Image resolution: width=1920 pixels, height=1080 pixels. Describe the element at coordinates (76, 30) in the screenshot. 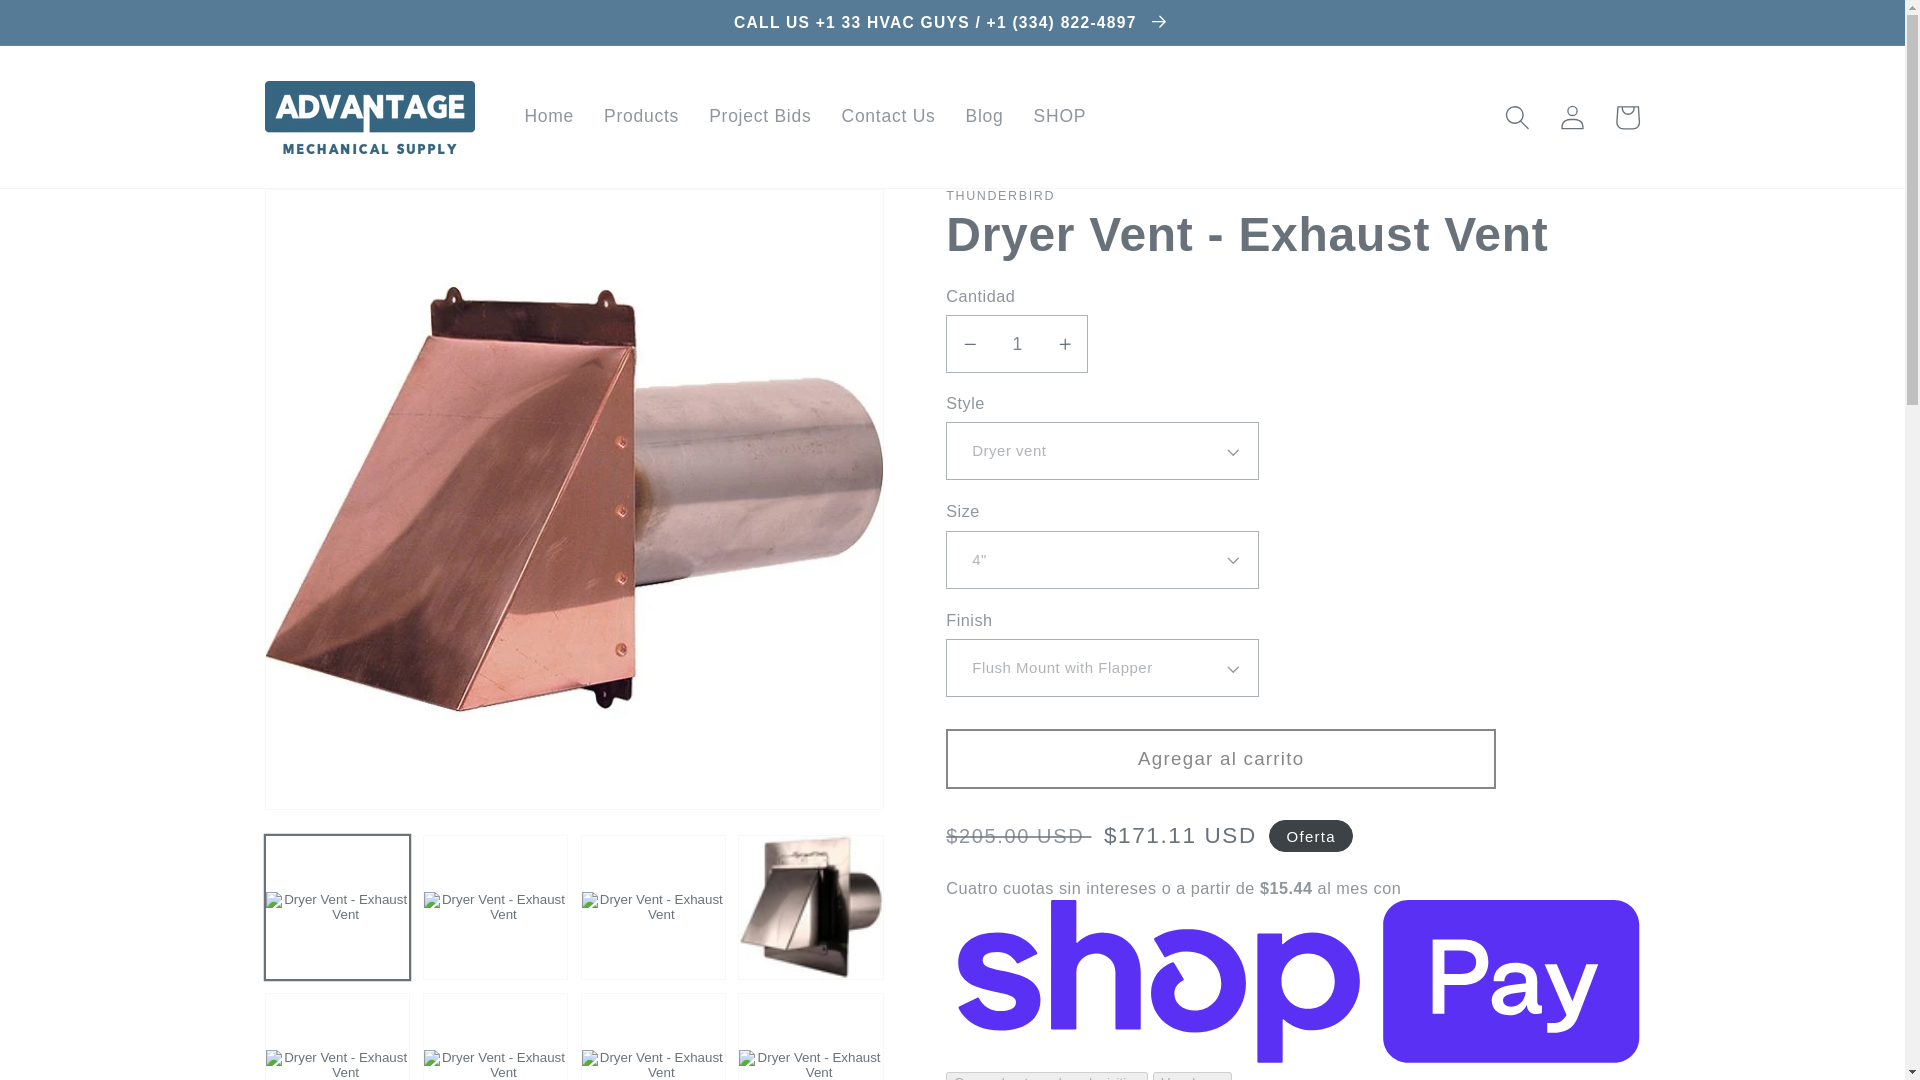

I see `Ir directamente al contenido` at that location.